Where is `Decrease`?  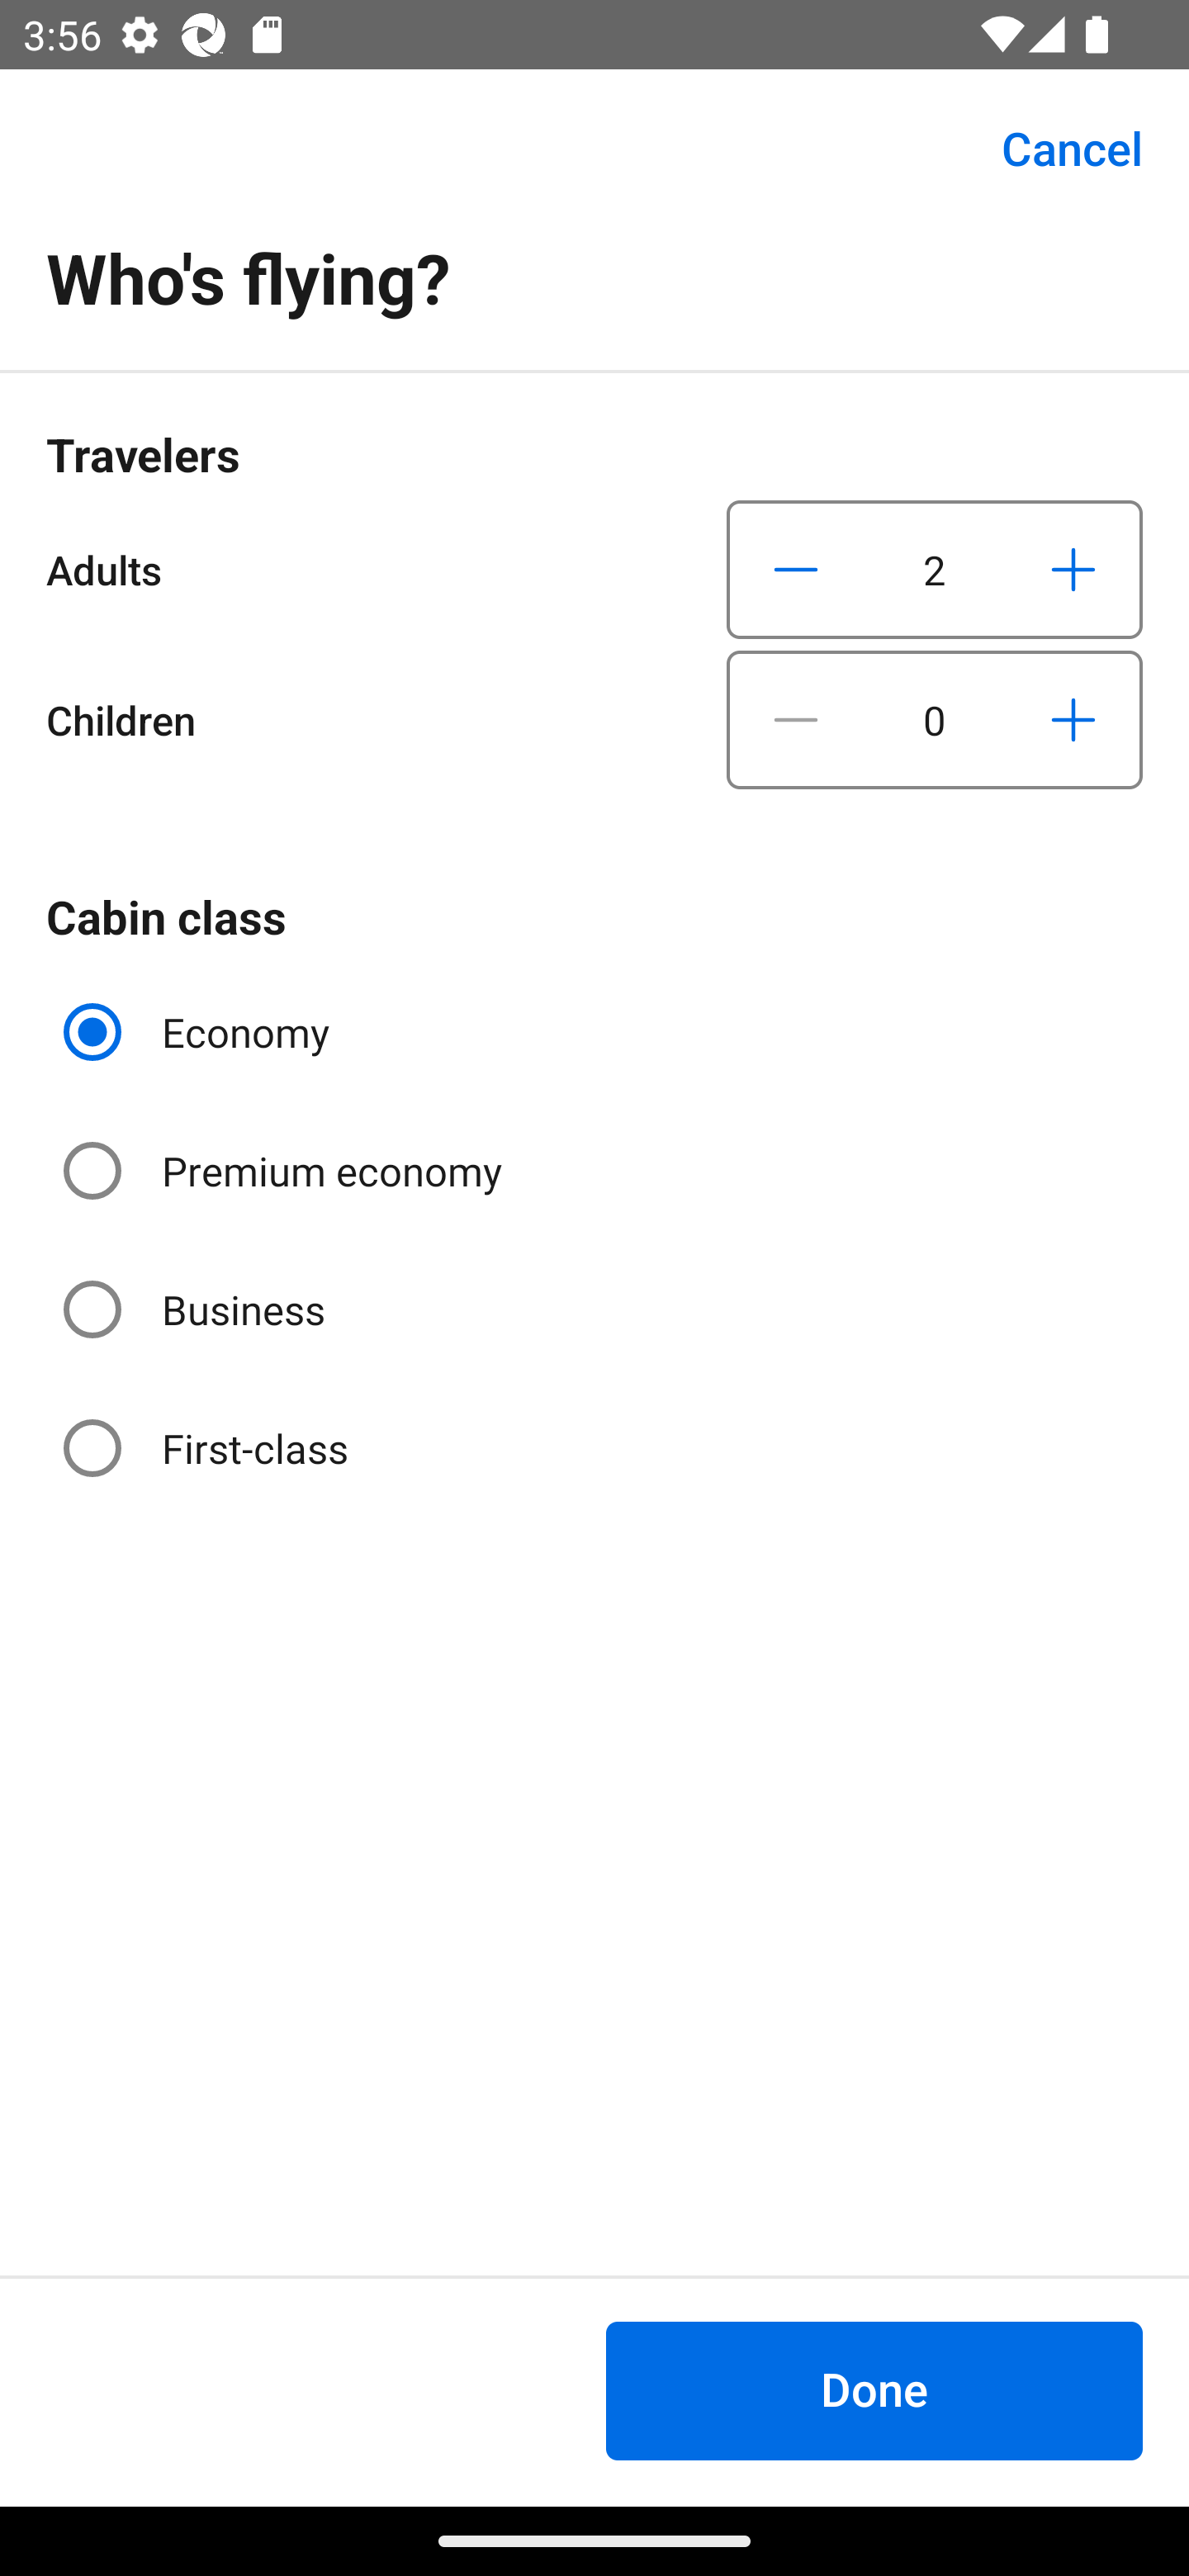
Decrease is located at coordinates (796, 569).